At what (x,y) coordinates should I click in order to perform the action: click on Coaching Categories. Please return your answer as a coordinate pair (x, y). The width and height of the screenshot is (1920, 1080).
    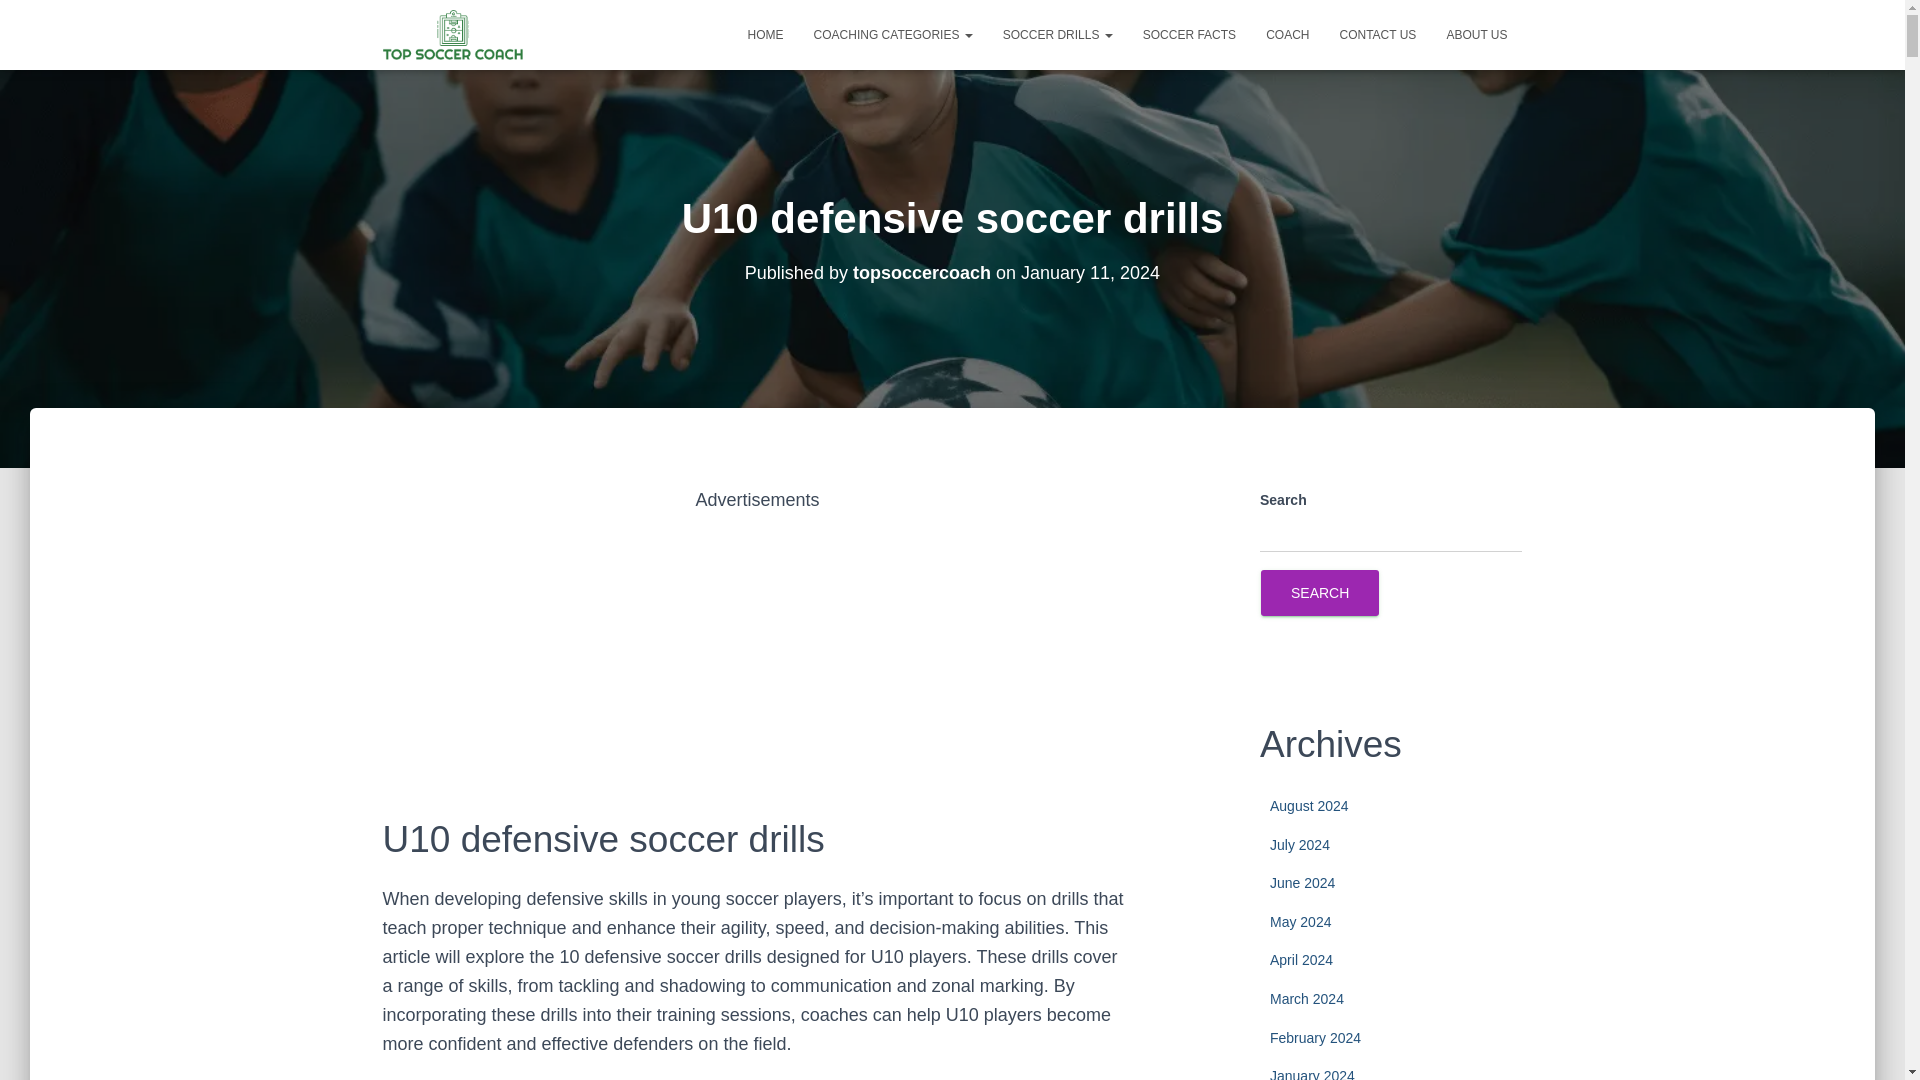
    Looking at the image, I should click on (893, 34).